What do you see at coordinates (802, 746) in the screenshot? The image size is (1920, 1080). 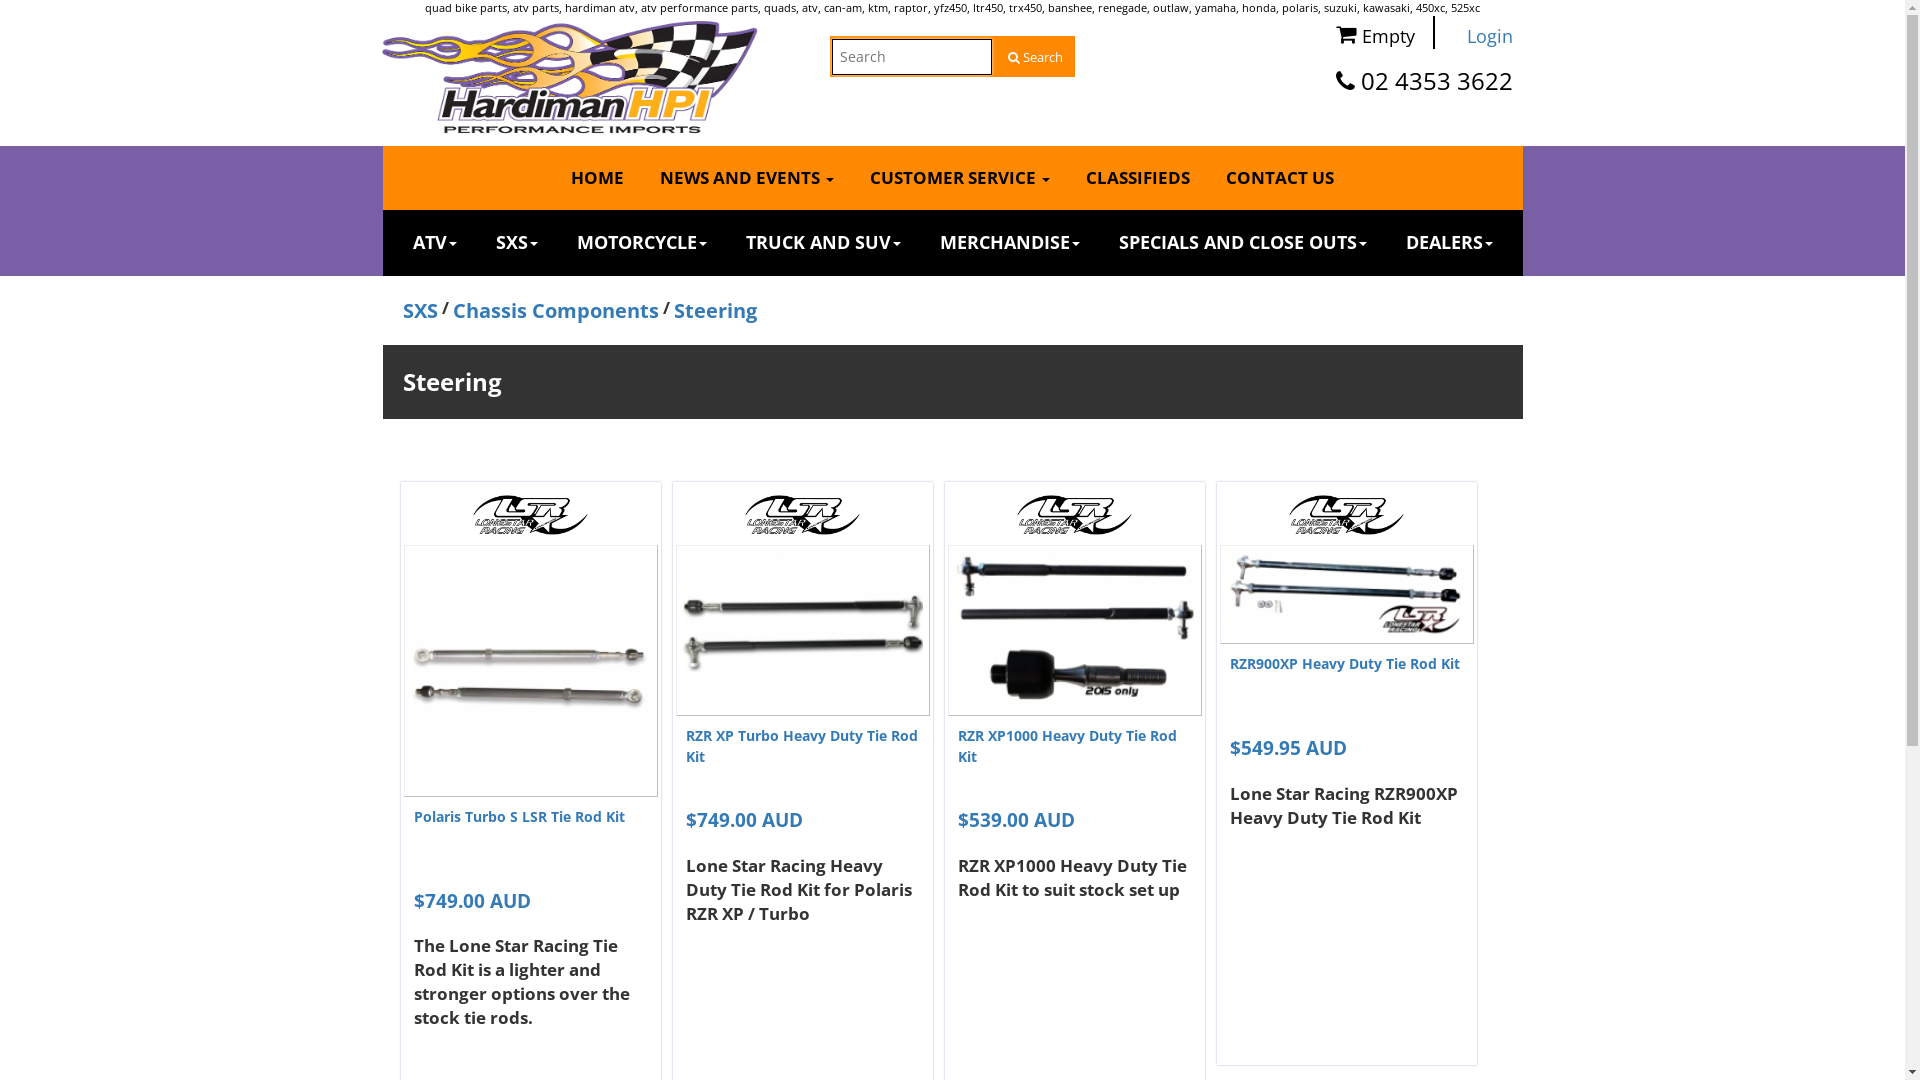 I see `RZR XP Turbo Heavy Duty Tie Rod Kit` at bounding box center [802, 746].